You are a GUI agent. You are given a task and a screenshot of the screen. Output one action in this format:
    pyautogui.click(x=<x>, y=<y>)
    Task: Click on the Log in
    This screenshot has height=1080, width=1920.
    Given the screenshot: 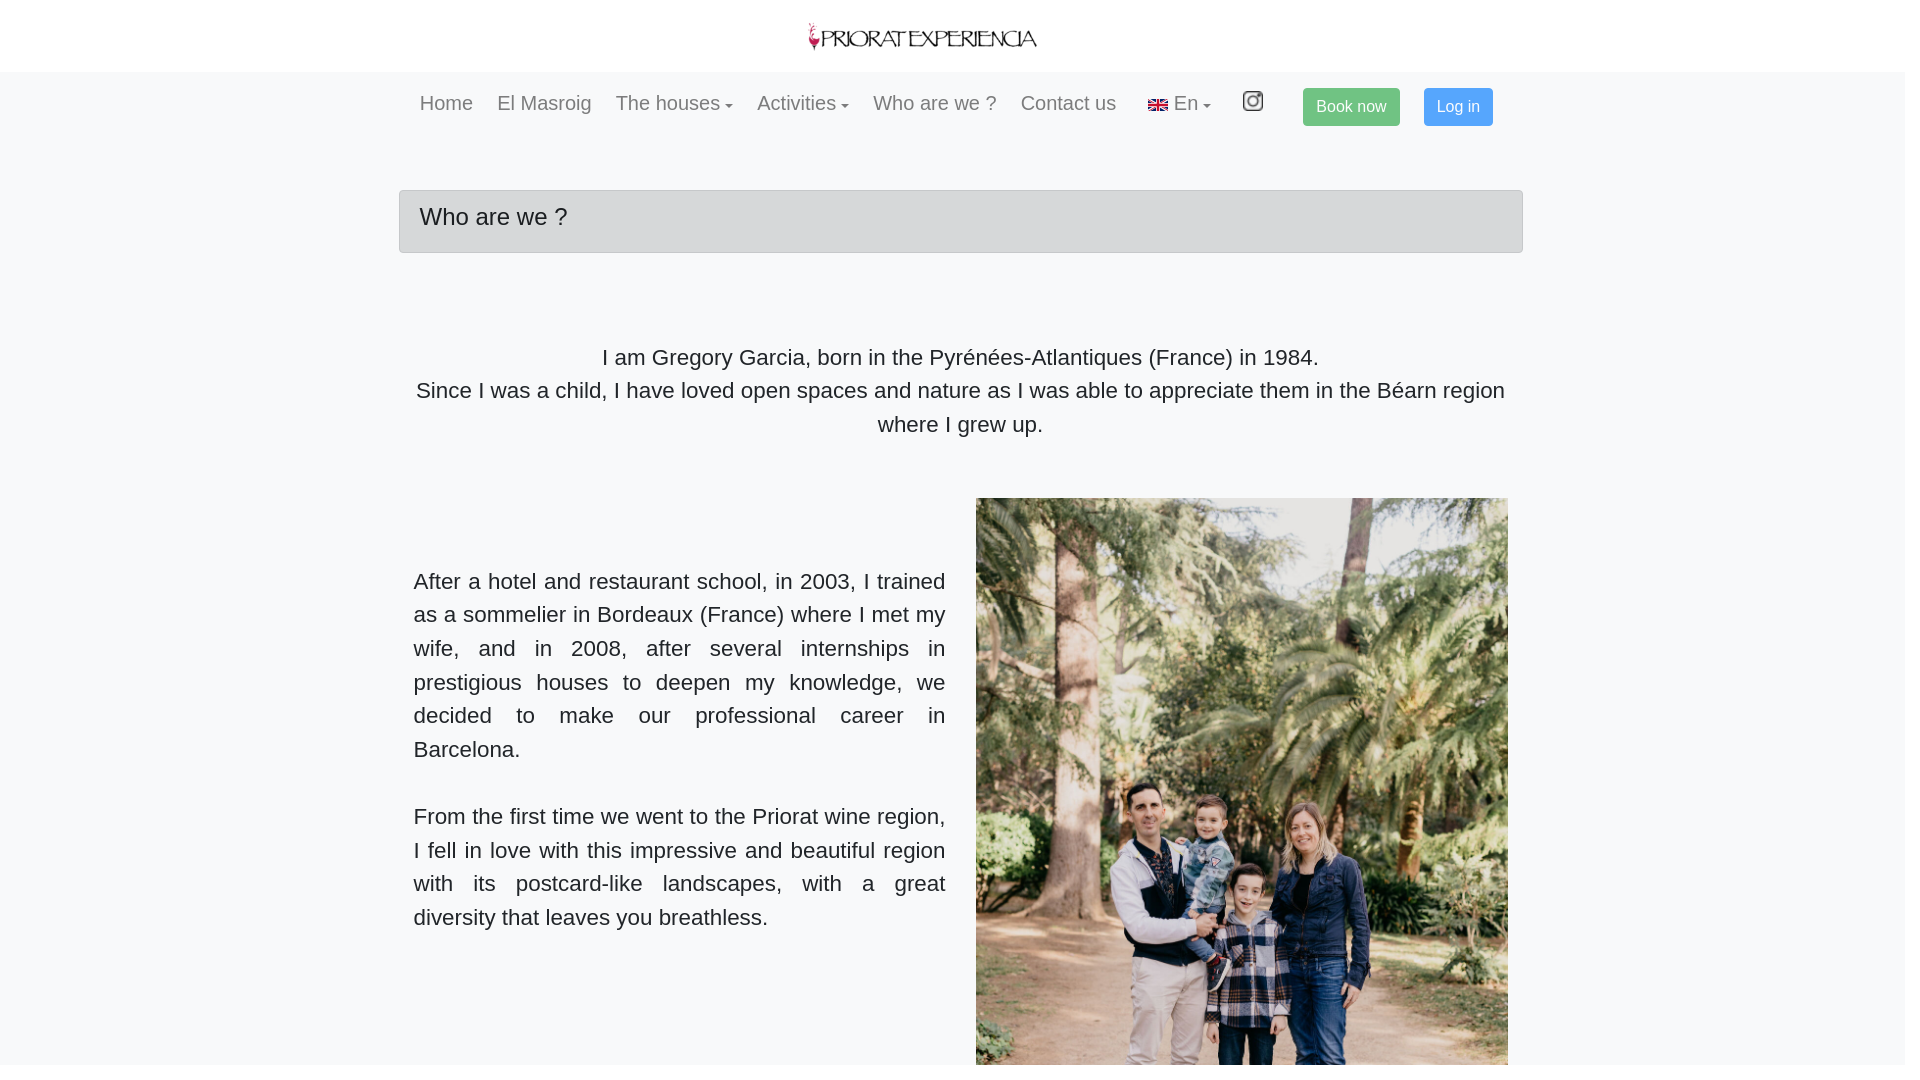 What is the action you would take?
    pyautogui.click(x=1458, y=106)
    